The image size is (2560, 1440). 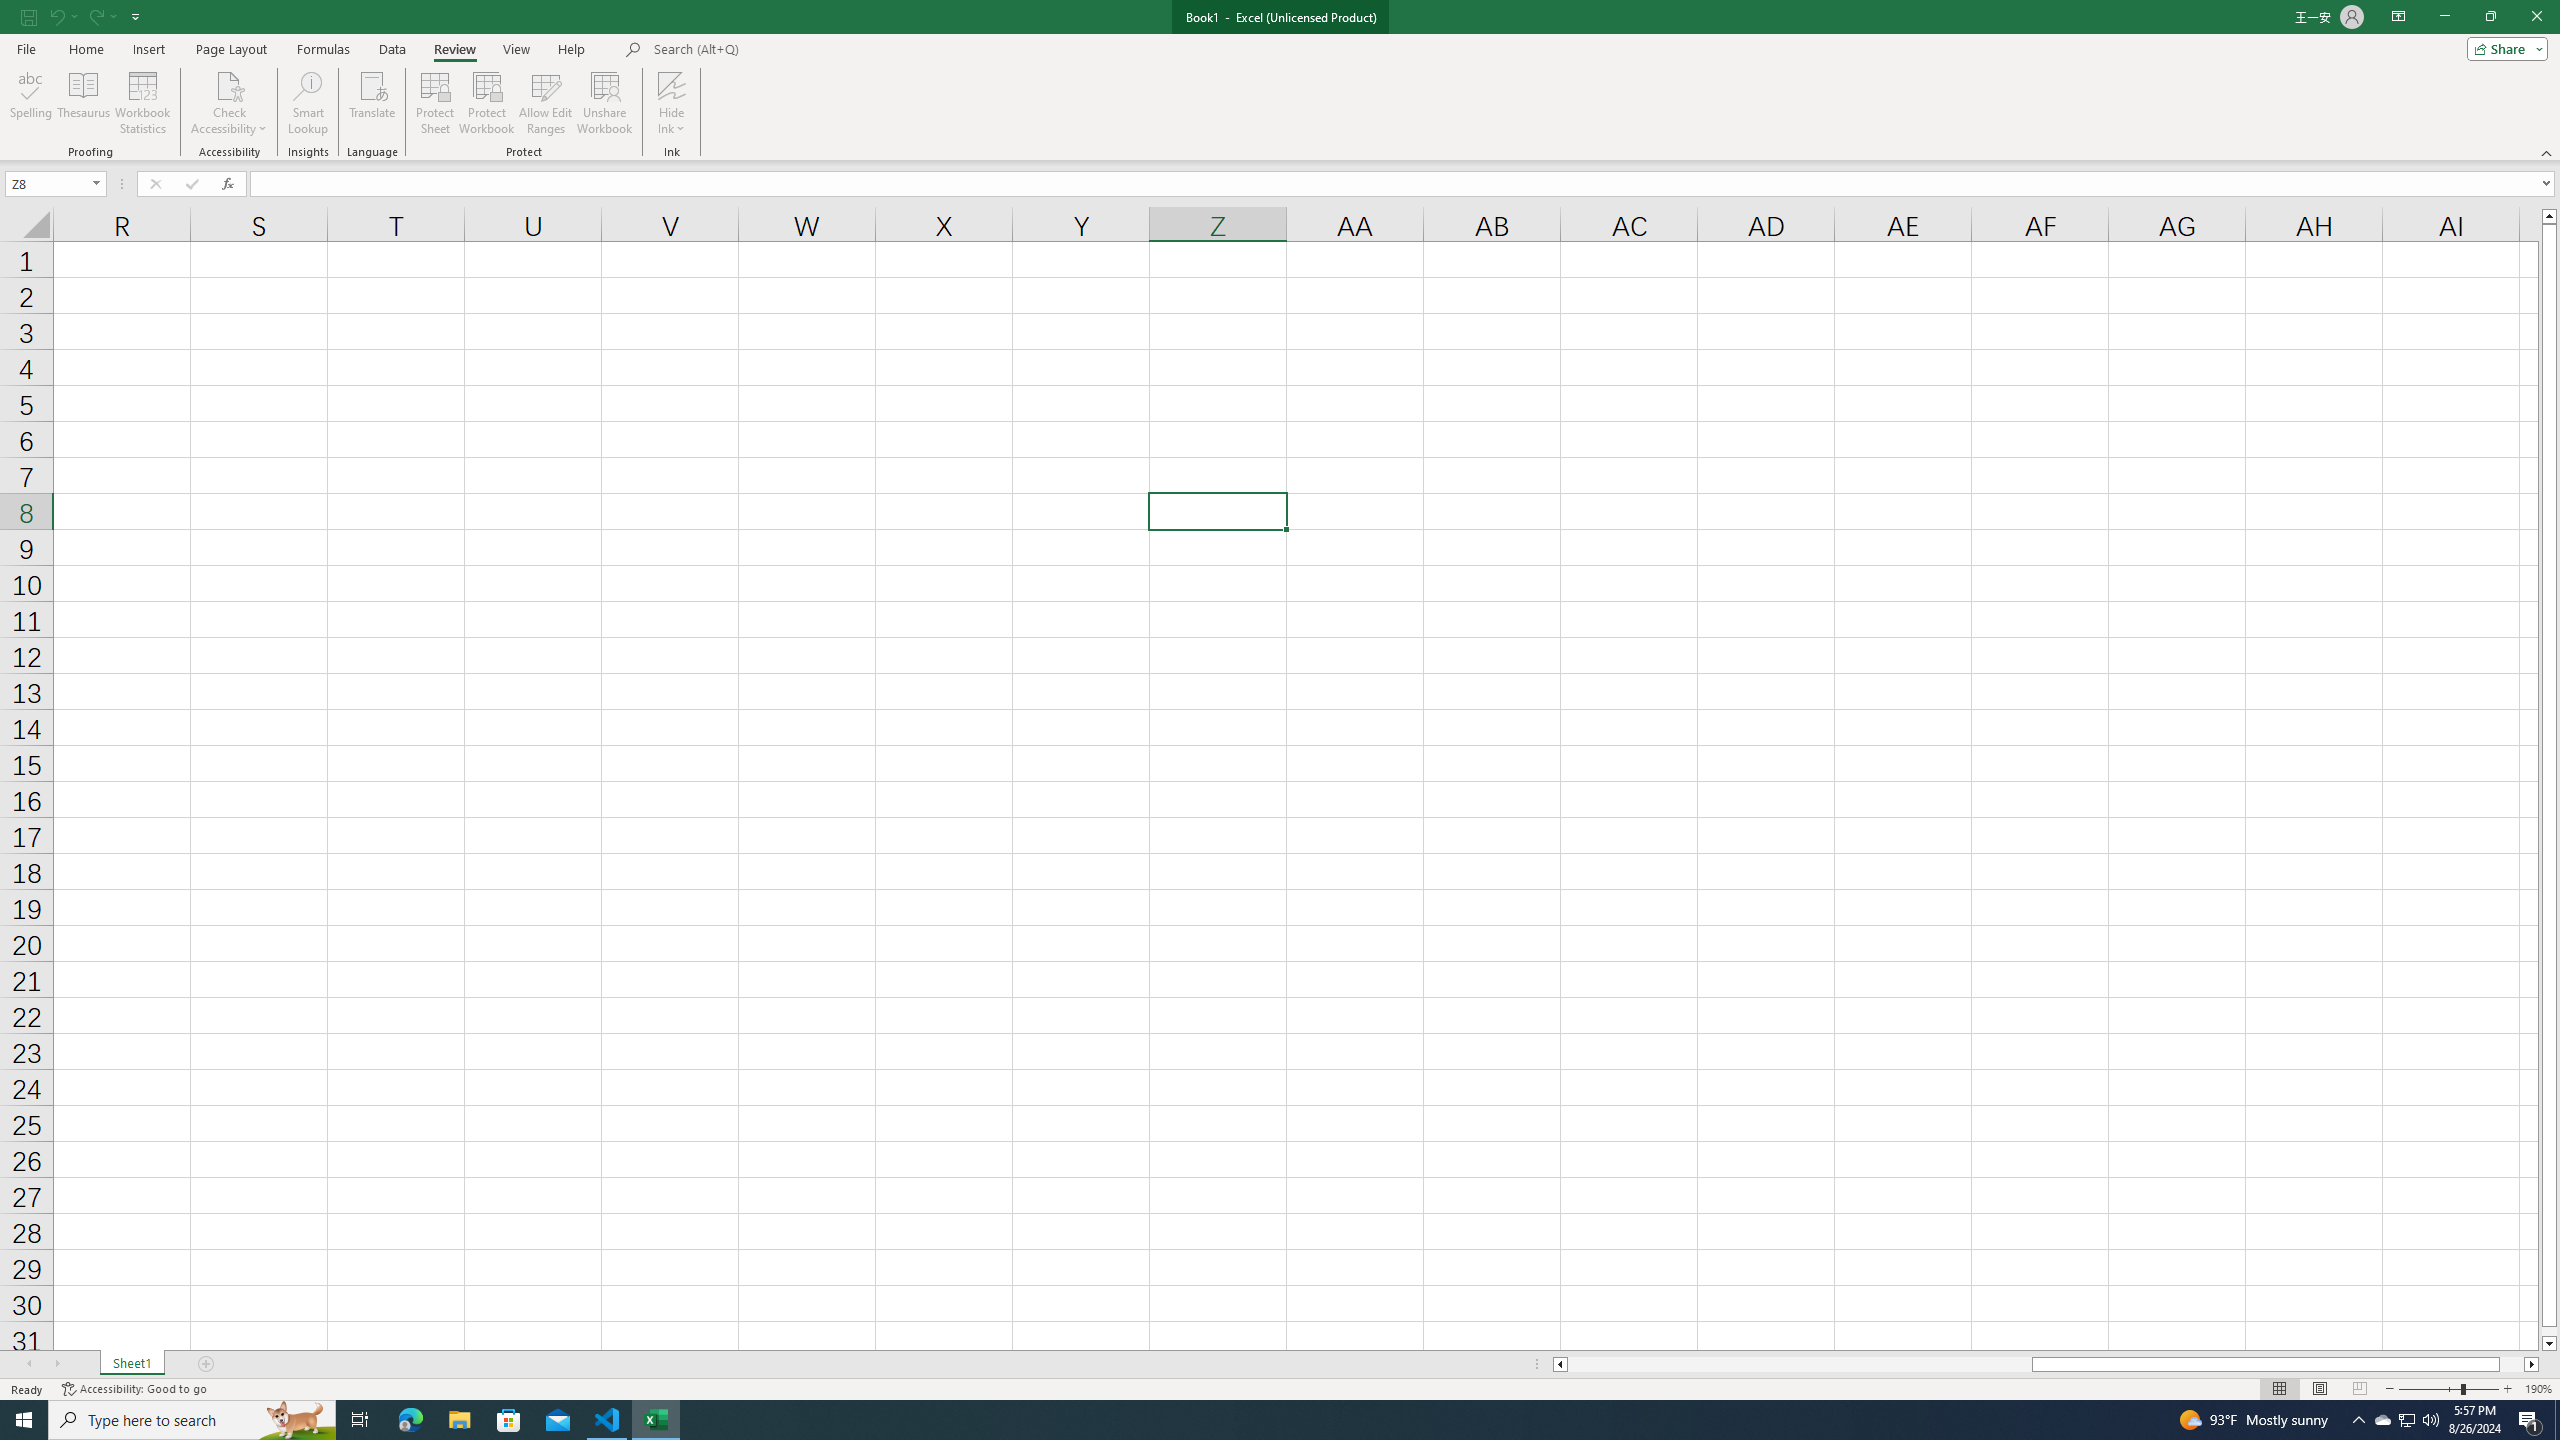 I want to click on Zoom In, so click(x=2507, y=1389).